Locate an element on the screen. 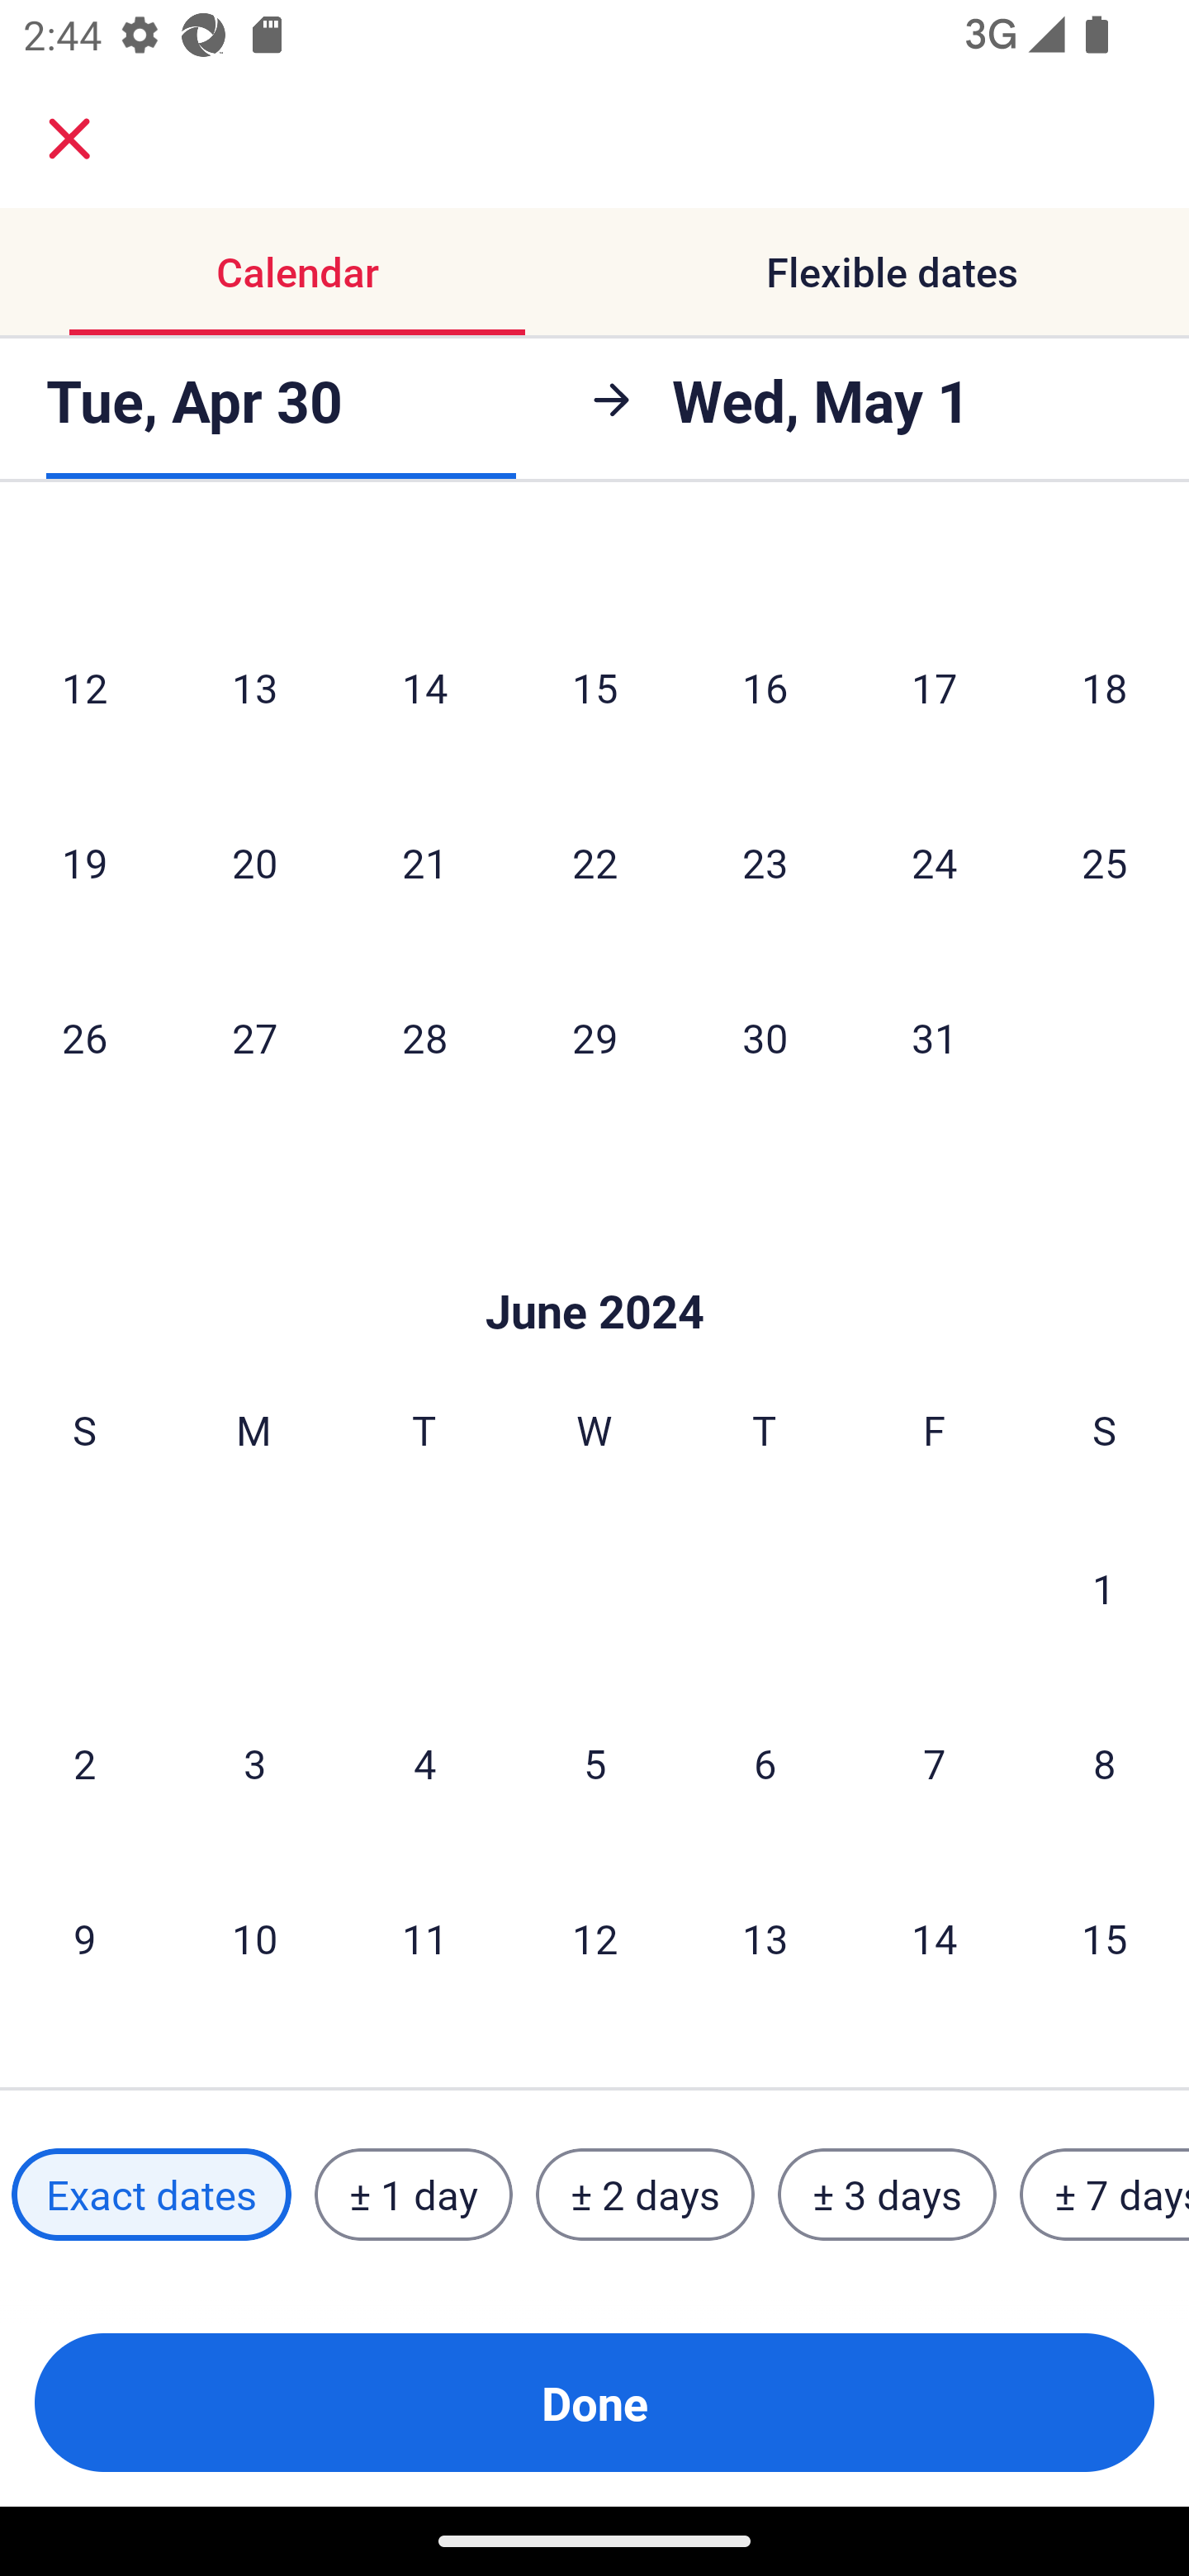  6 Thursday, June 6, 2024 is located at coordinates (765, 1764).